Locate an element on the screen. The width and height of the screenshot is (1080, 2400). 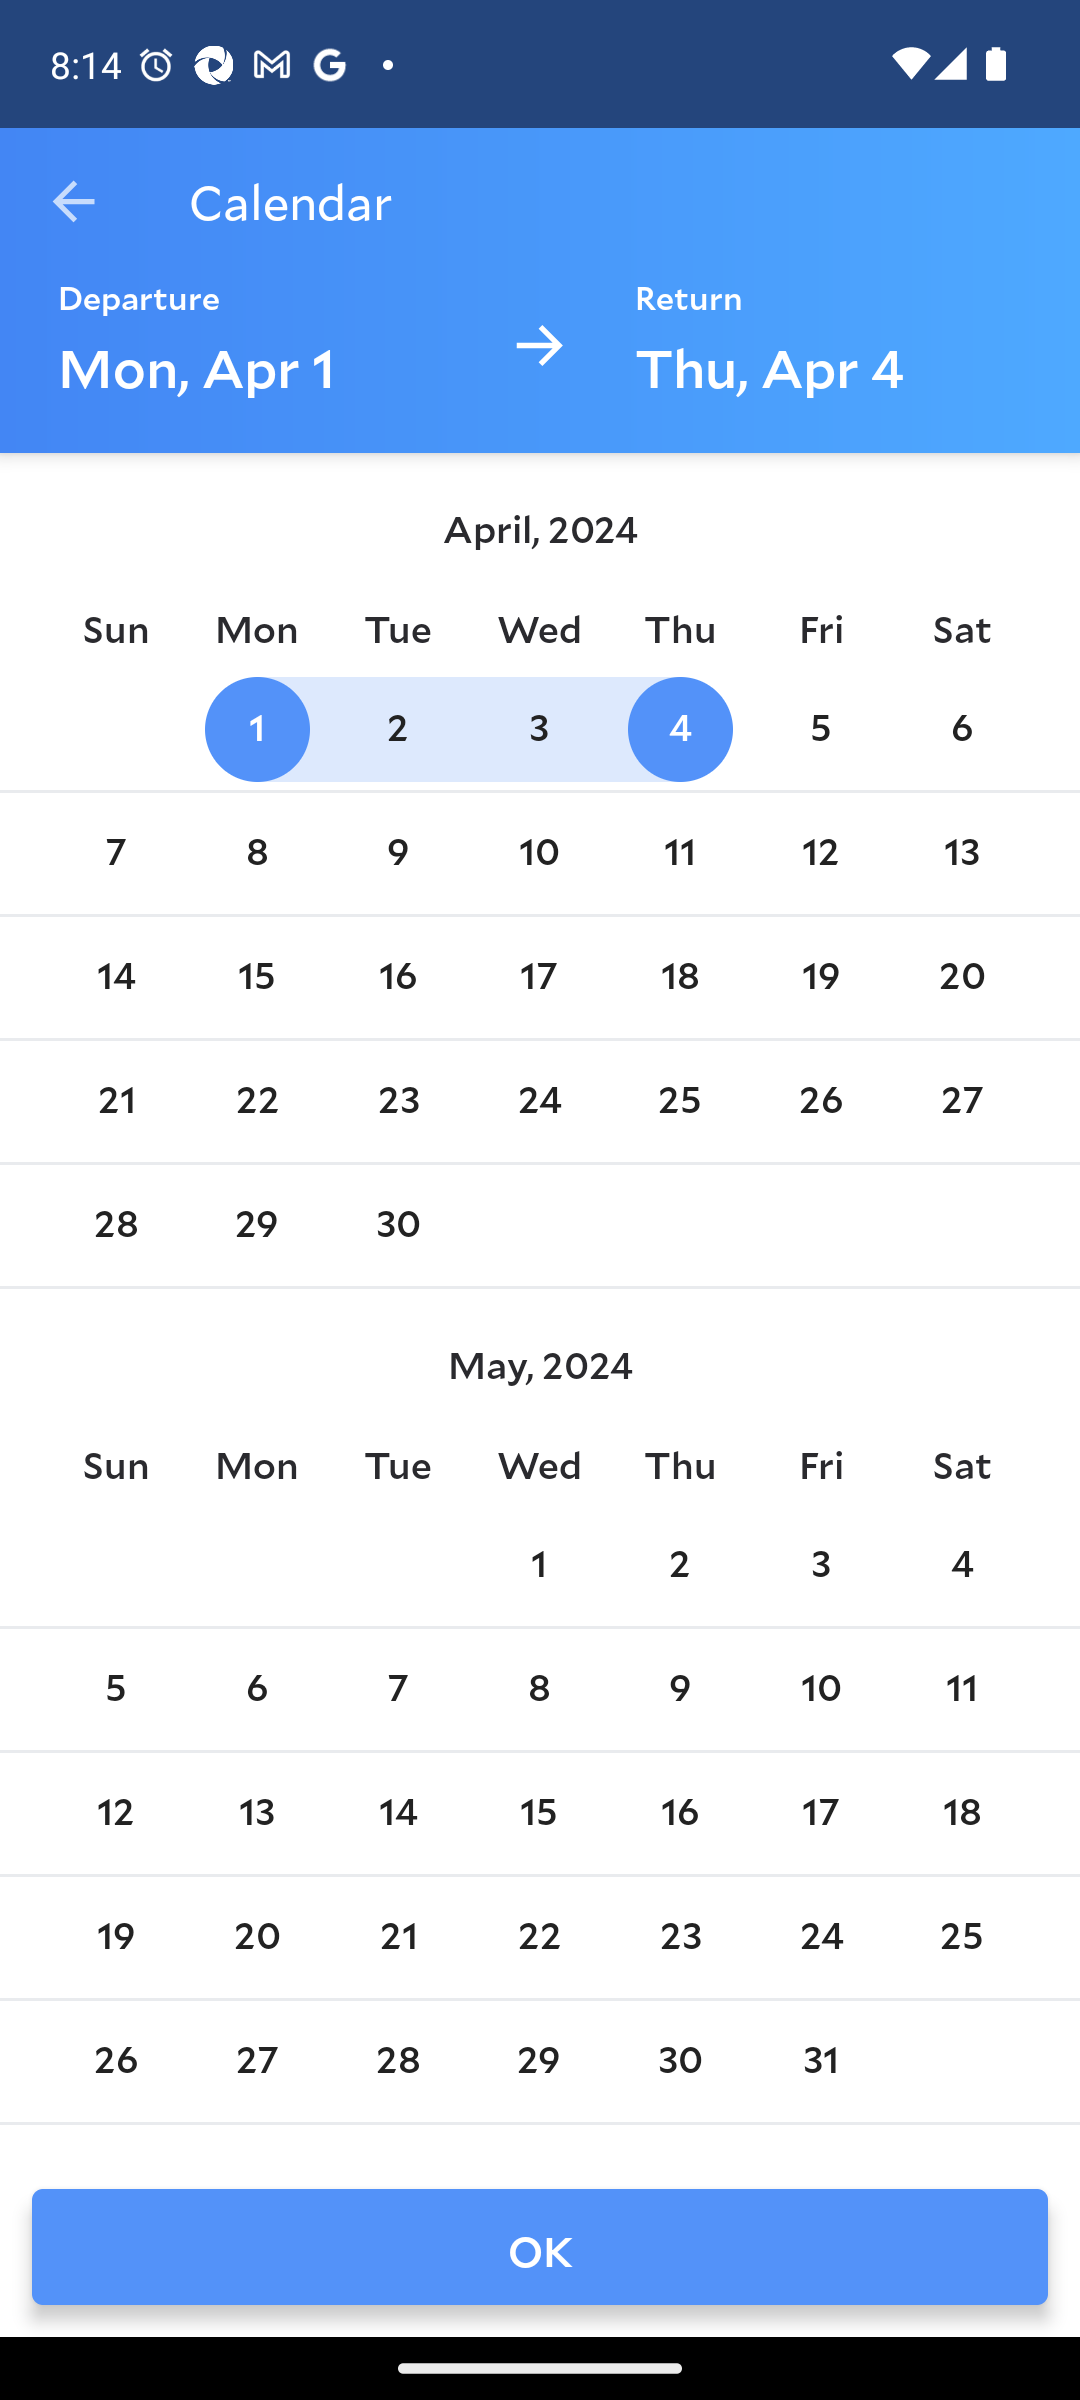
9 is located at coordinates (680, 1689).